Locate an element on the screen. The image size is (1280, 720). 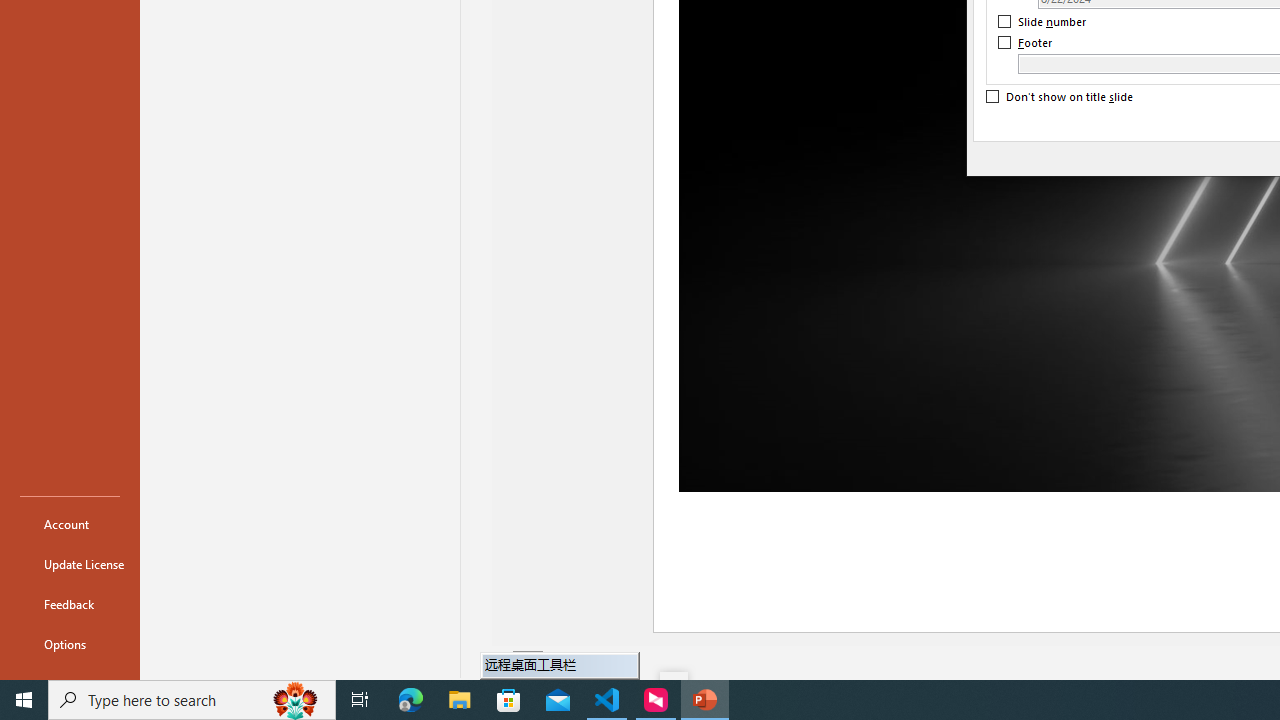
Previous Page is located at coordinates (502, 662).